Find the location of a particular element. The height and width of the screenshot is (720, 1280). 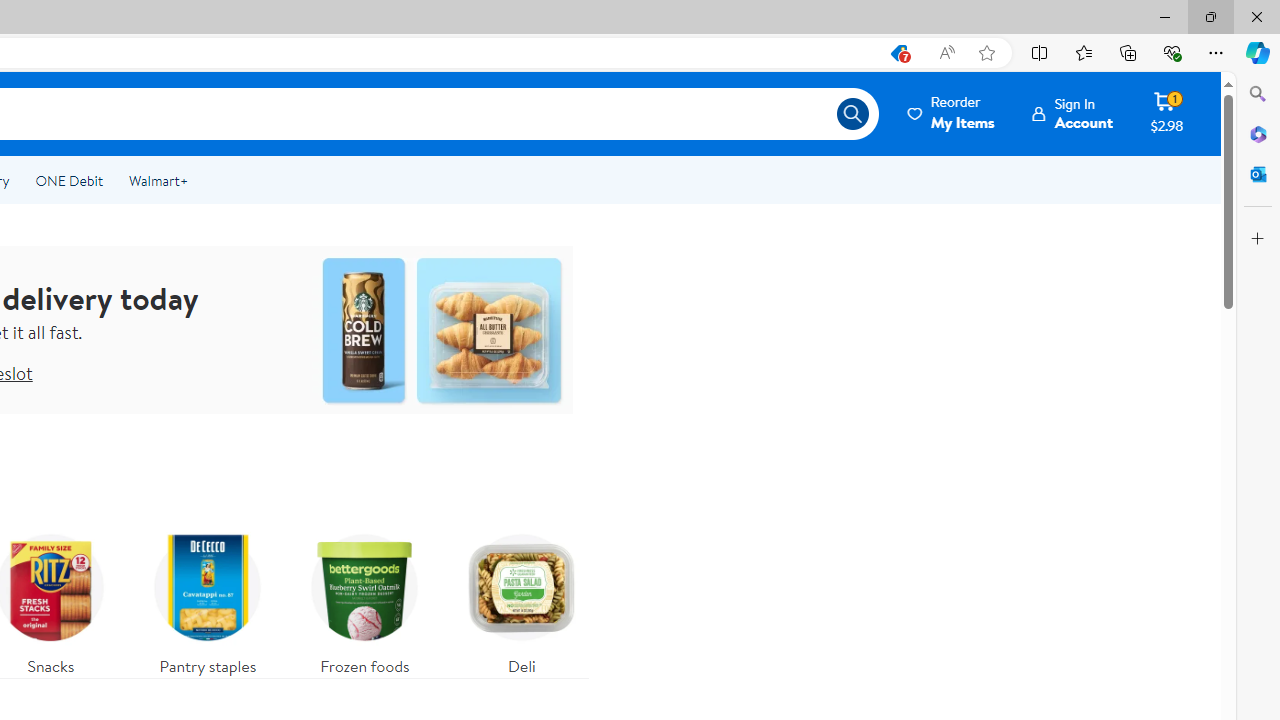

Reorder My Items is located at coordinates (952, 113).